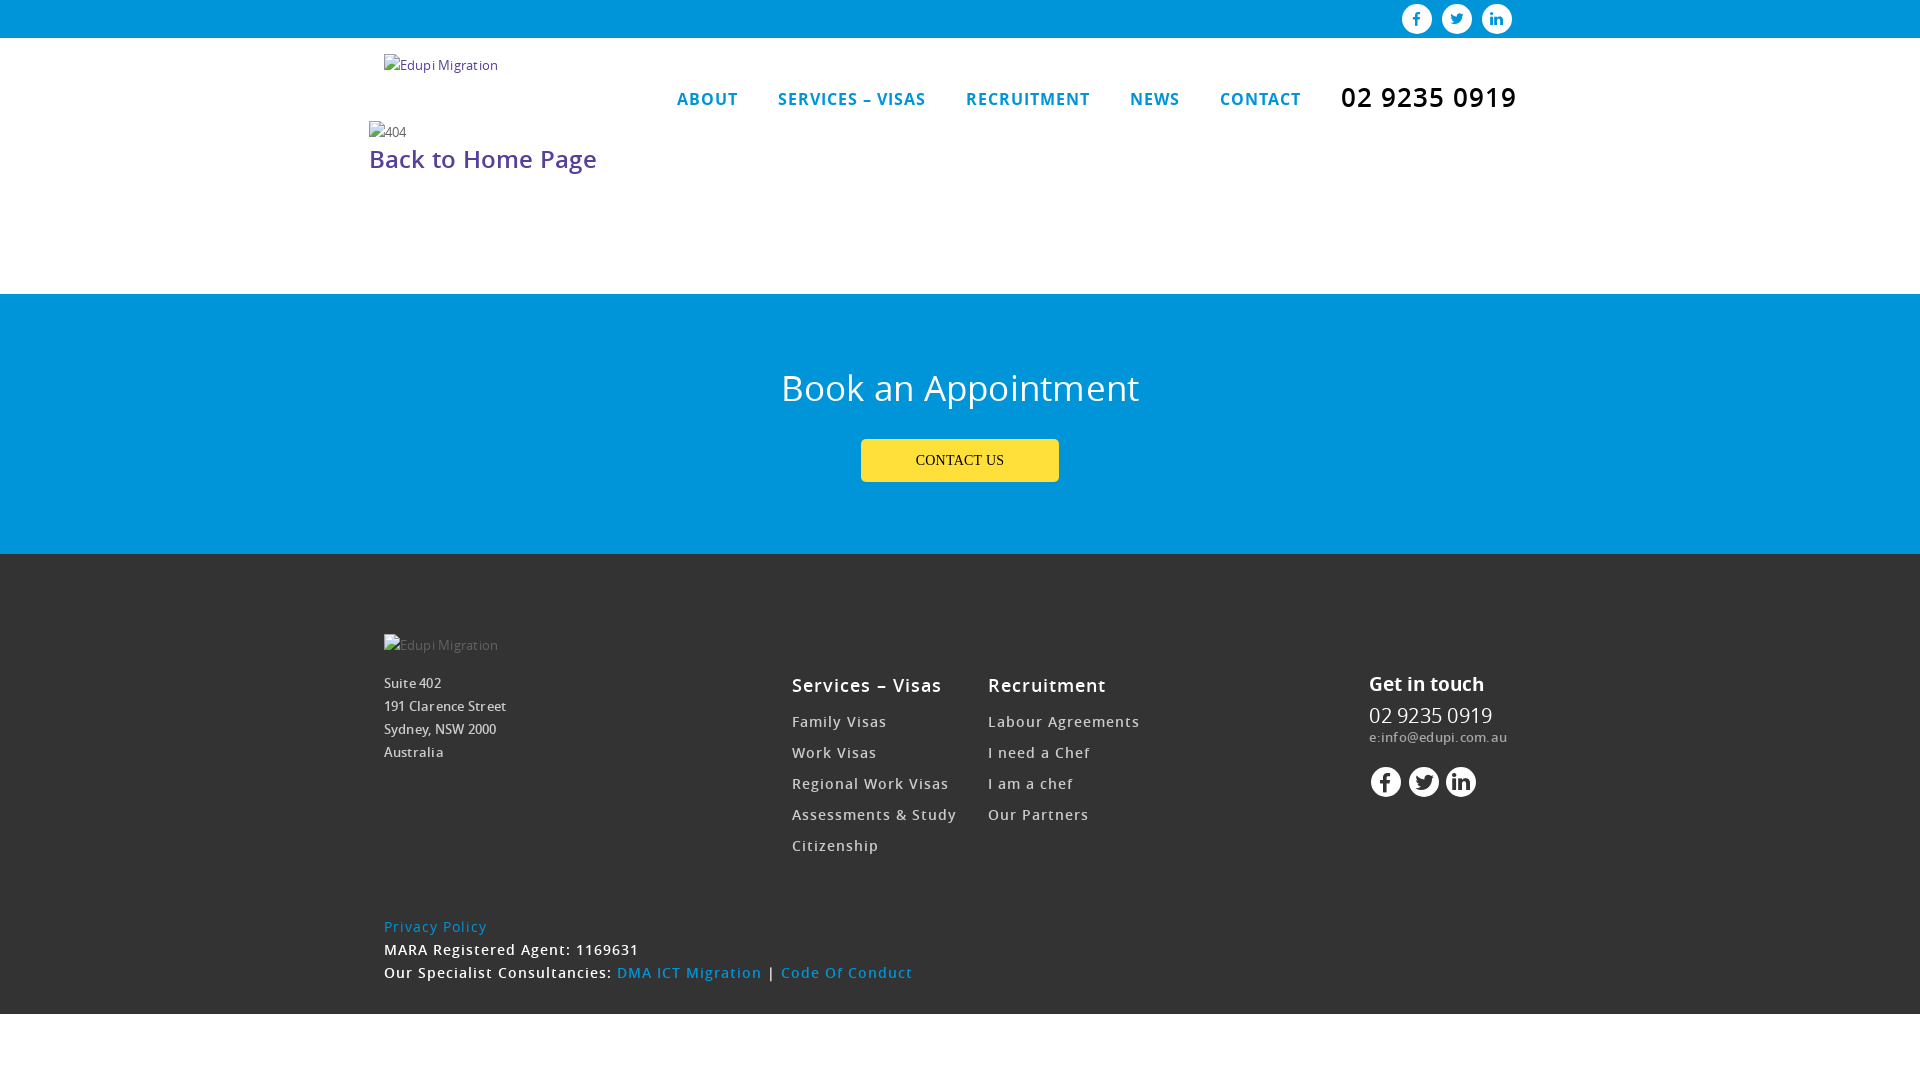 The image size is (1920, 1080). Describe the element at coordinates (836, 846) in the screenshot. I see `Citizenship` at that location.